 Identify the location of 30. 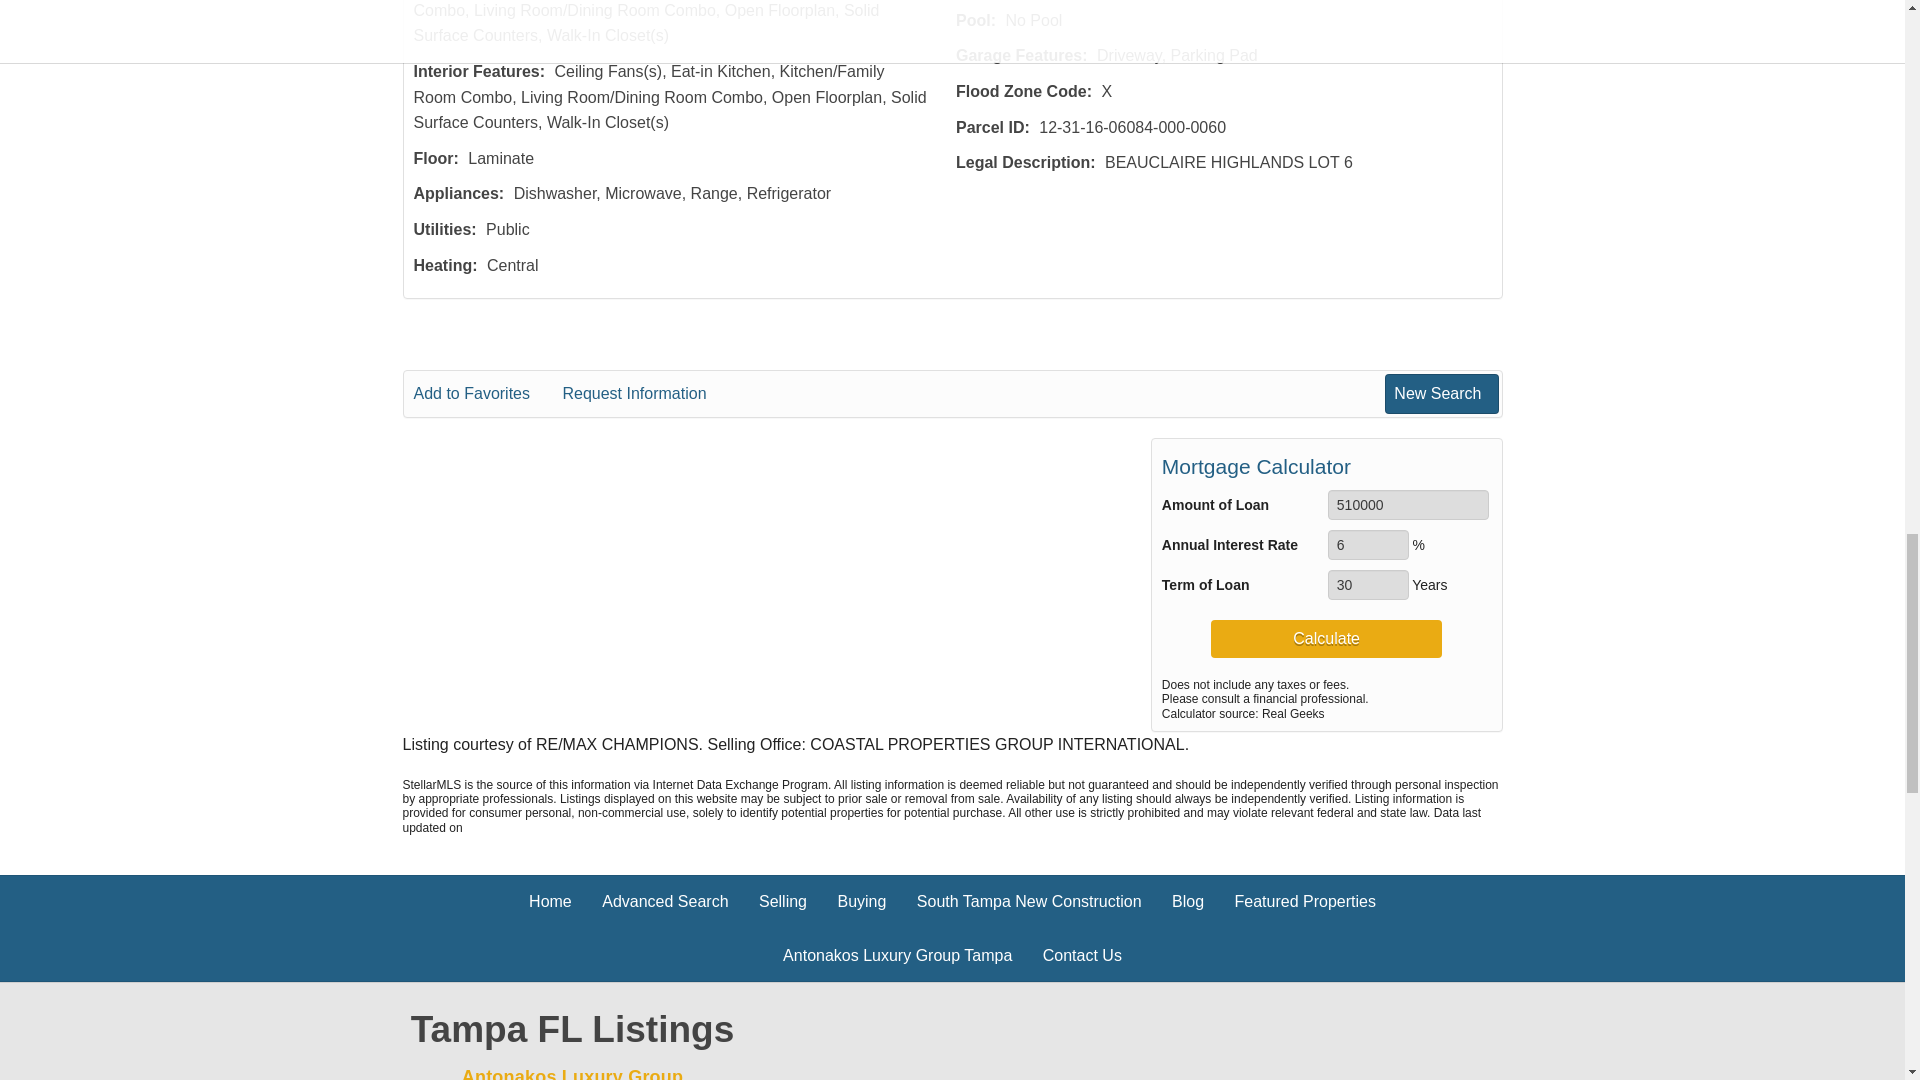
(1368, 585).